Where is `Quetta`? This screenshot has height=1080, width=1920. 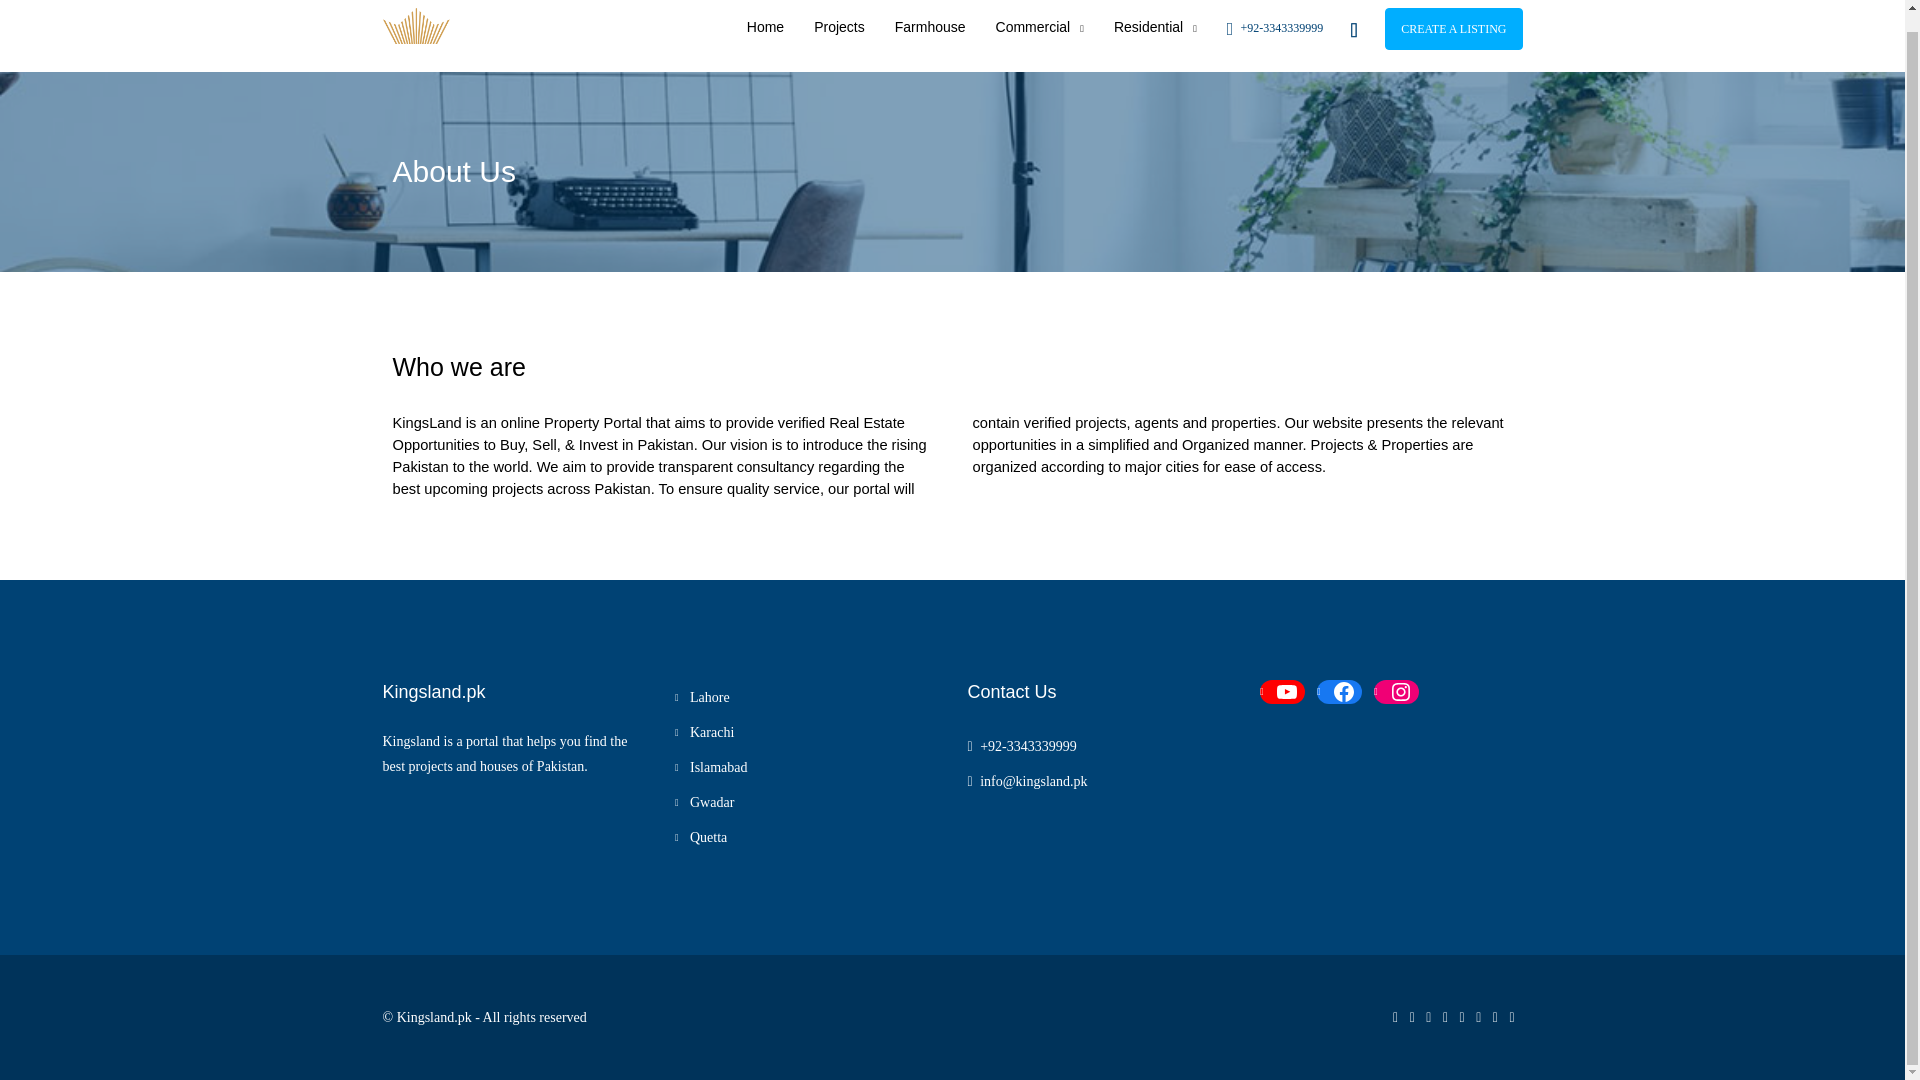 Quetta is located at coordinates (701, 837).